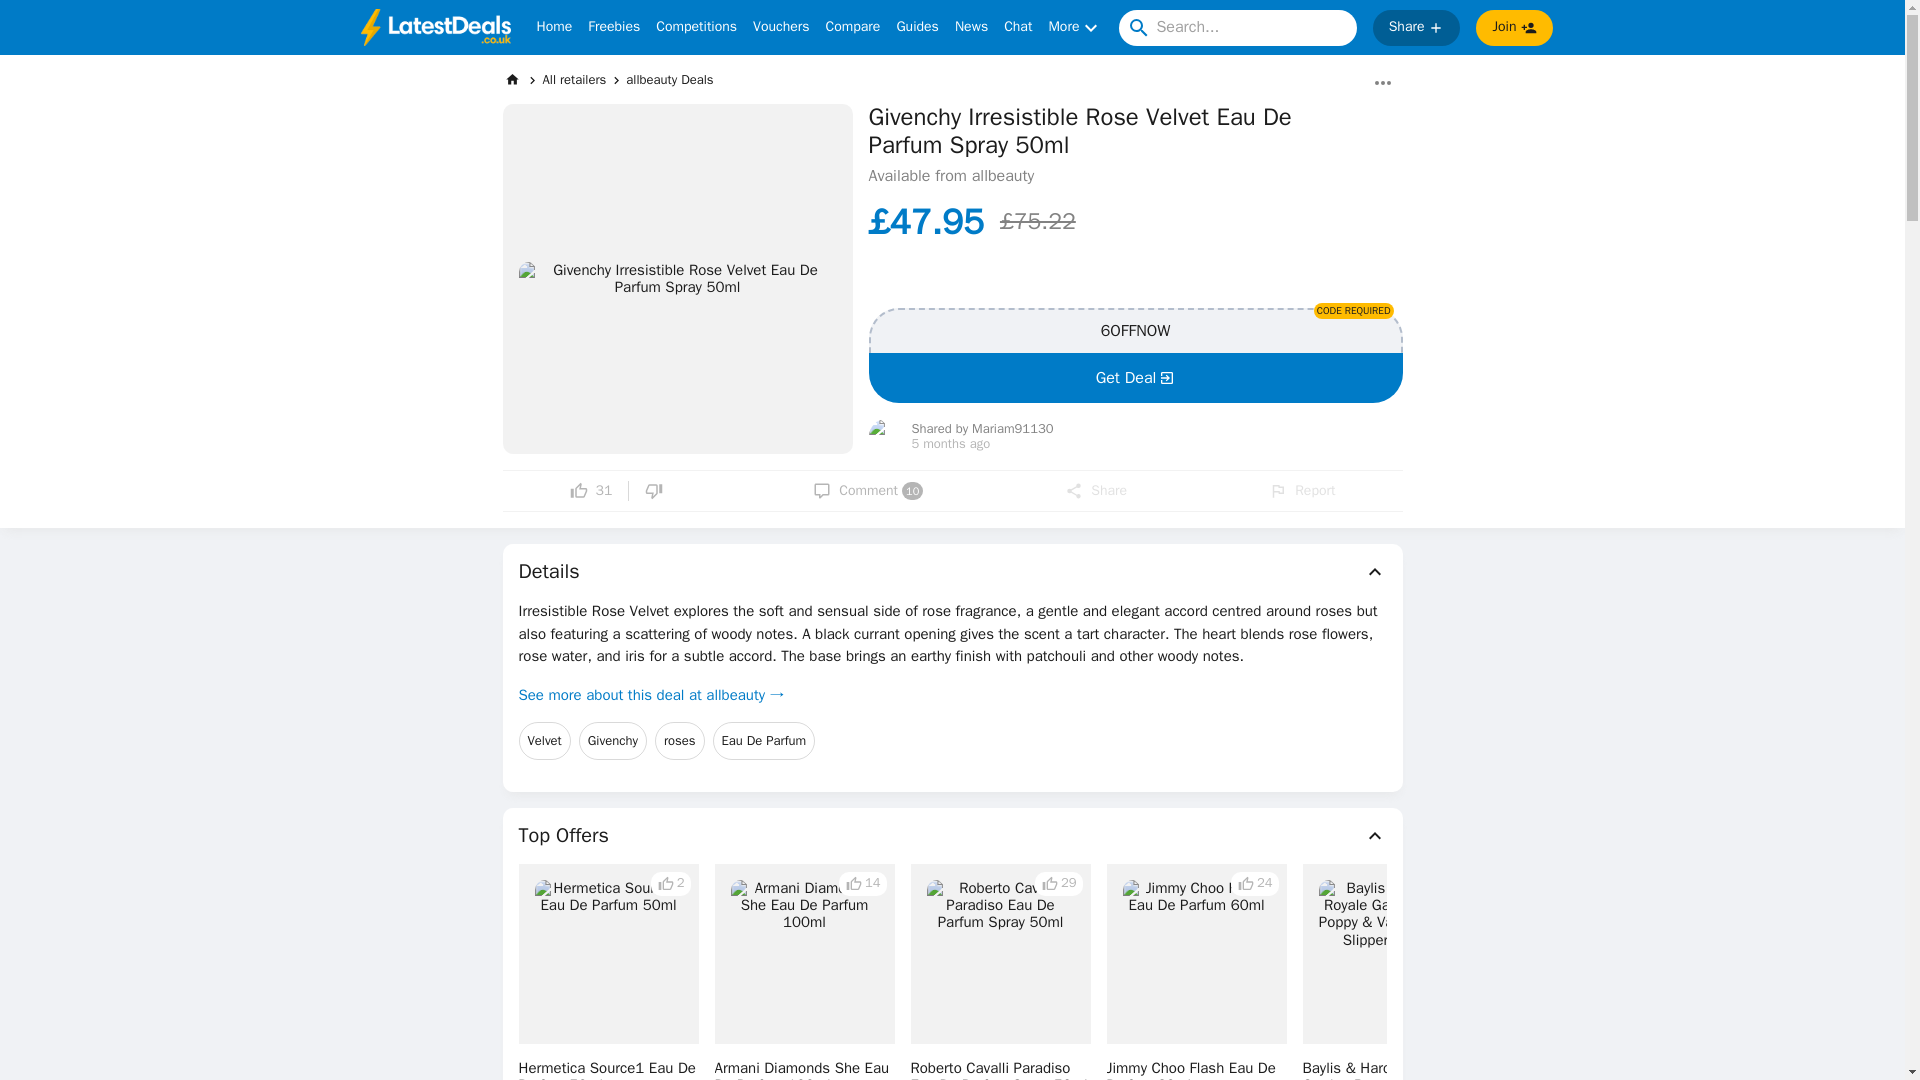  I want to click on Shared by Mariam91130, so click(983, 430).